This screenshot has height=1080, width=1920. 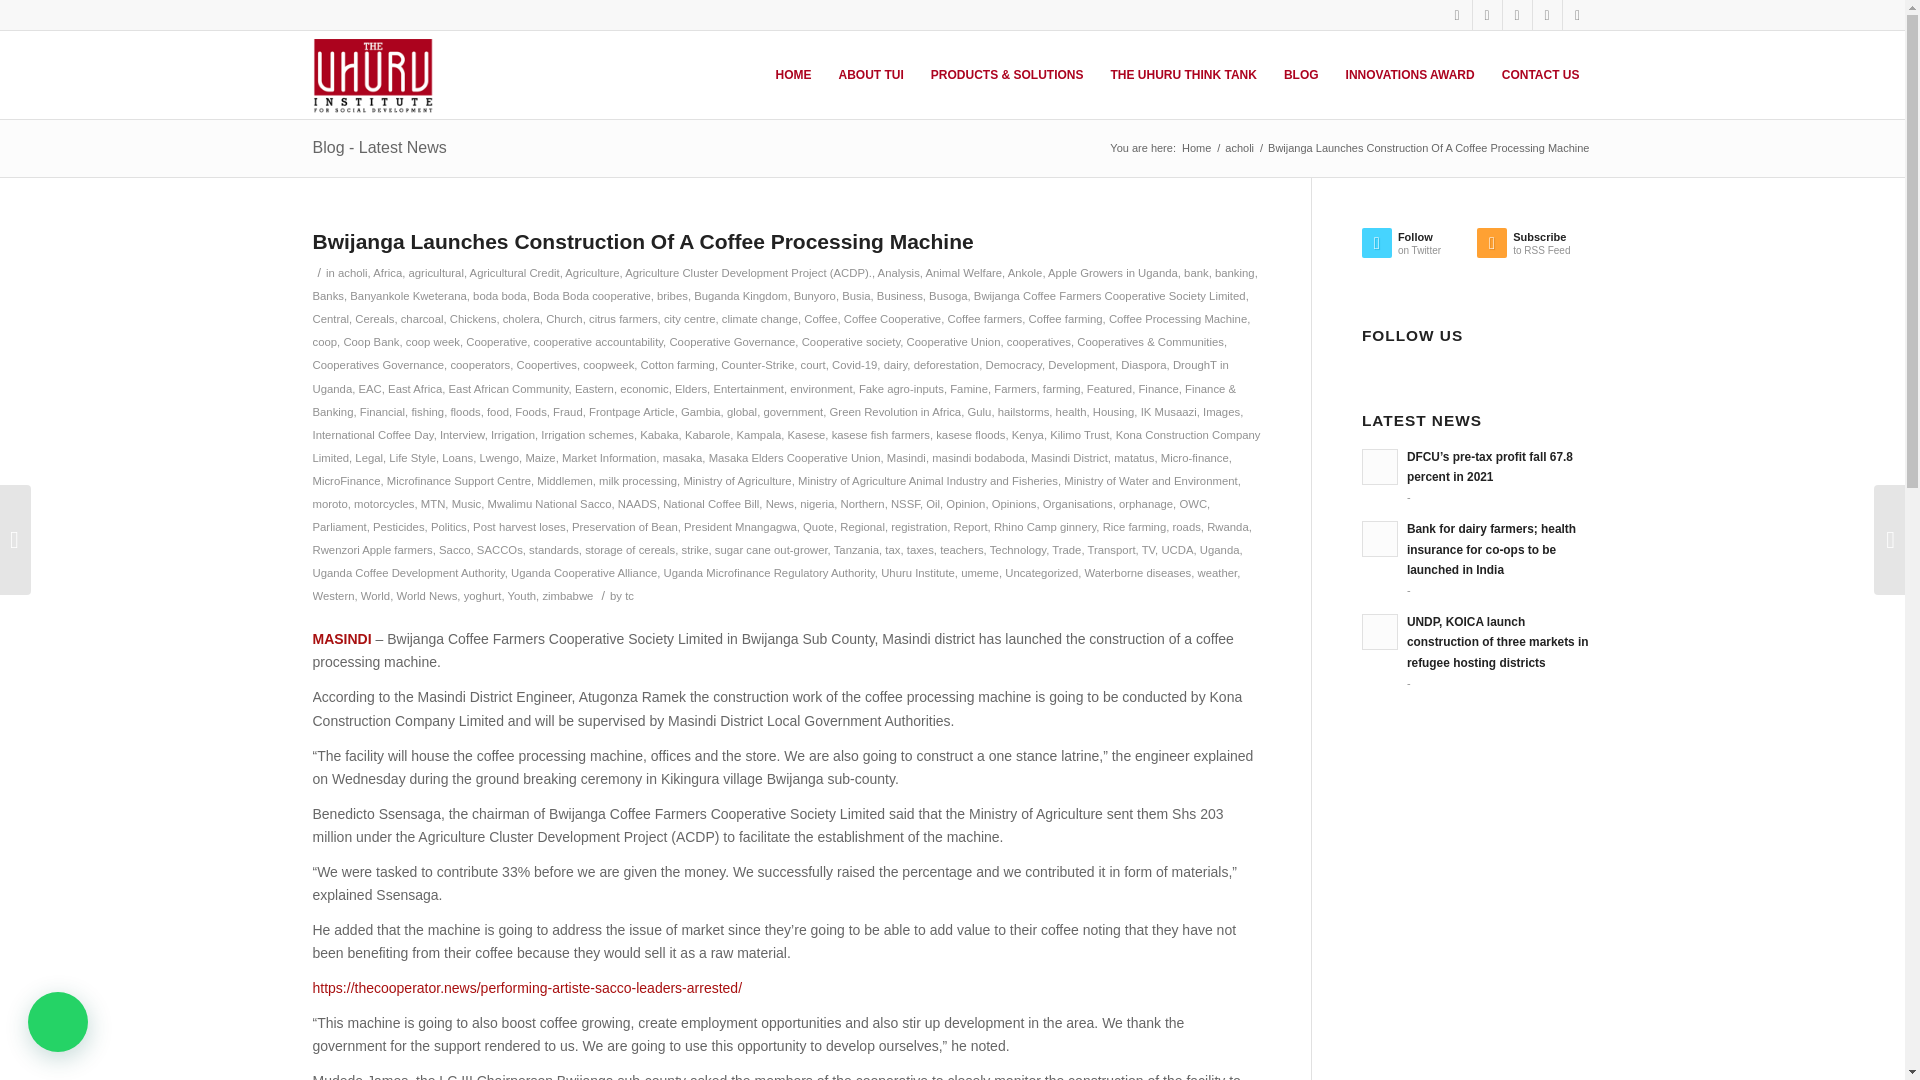 I want to click on acholi, so click(x=352, y=272).